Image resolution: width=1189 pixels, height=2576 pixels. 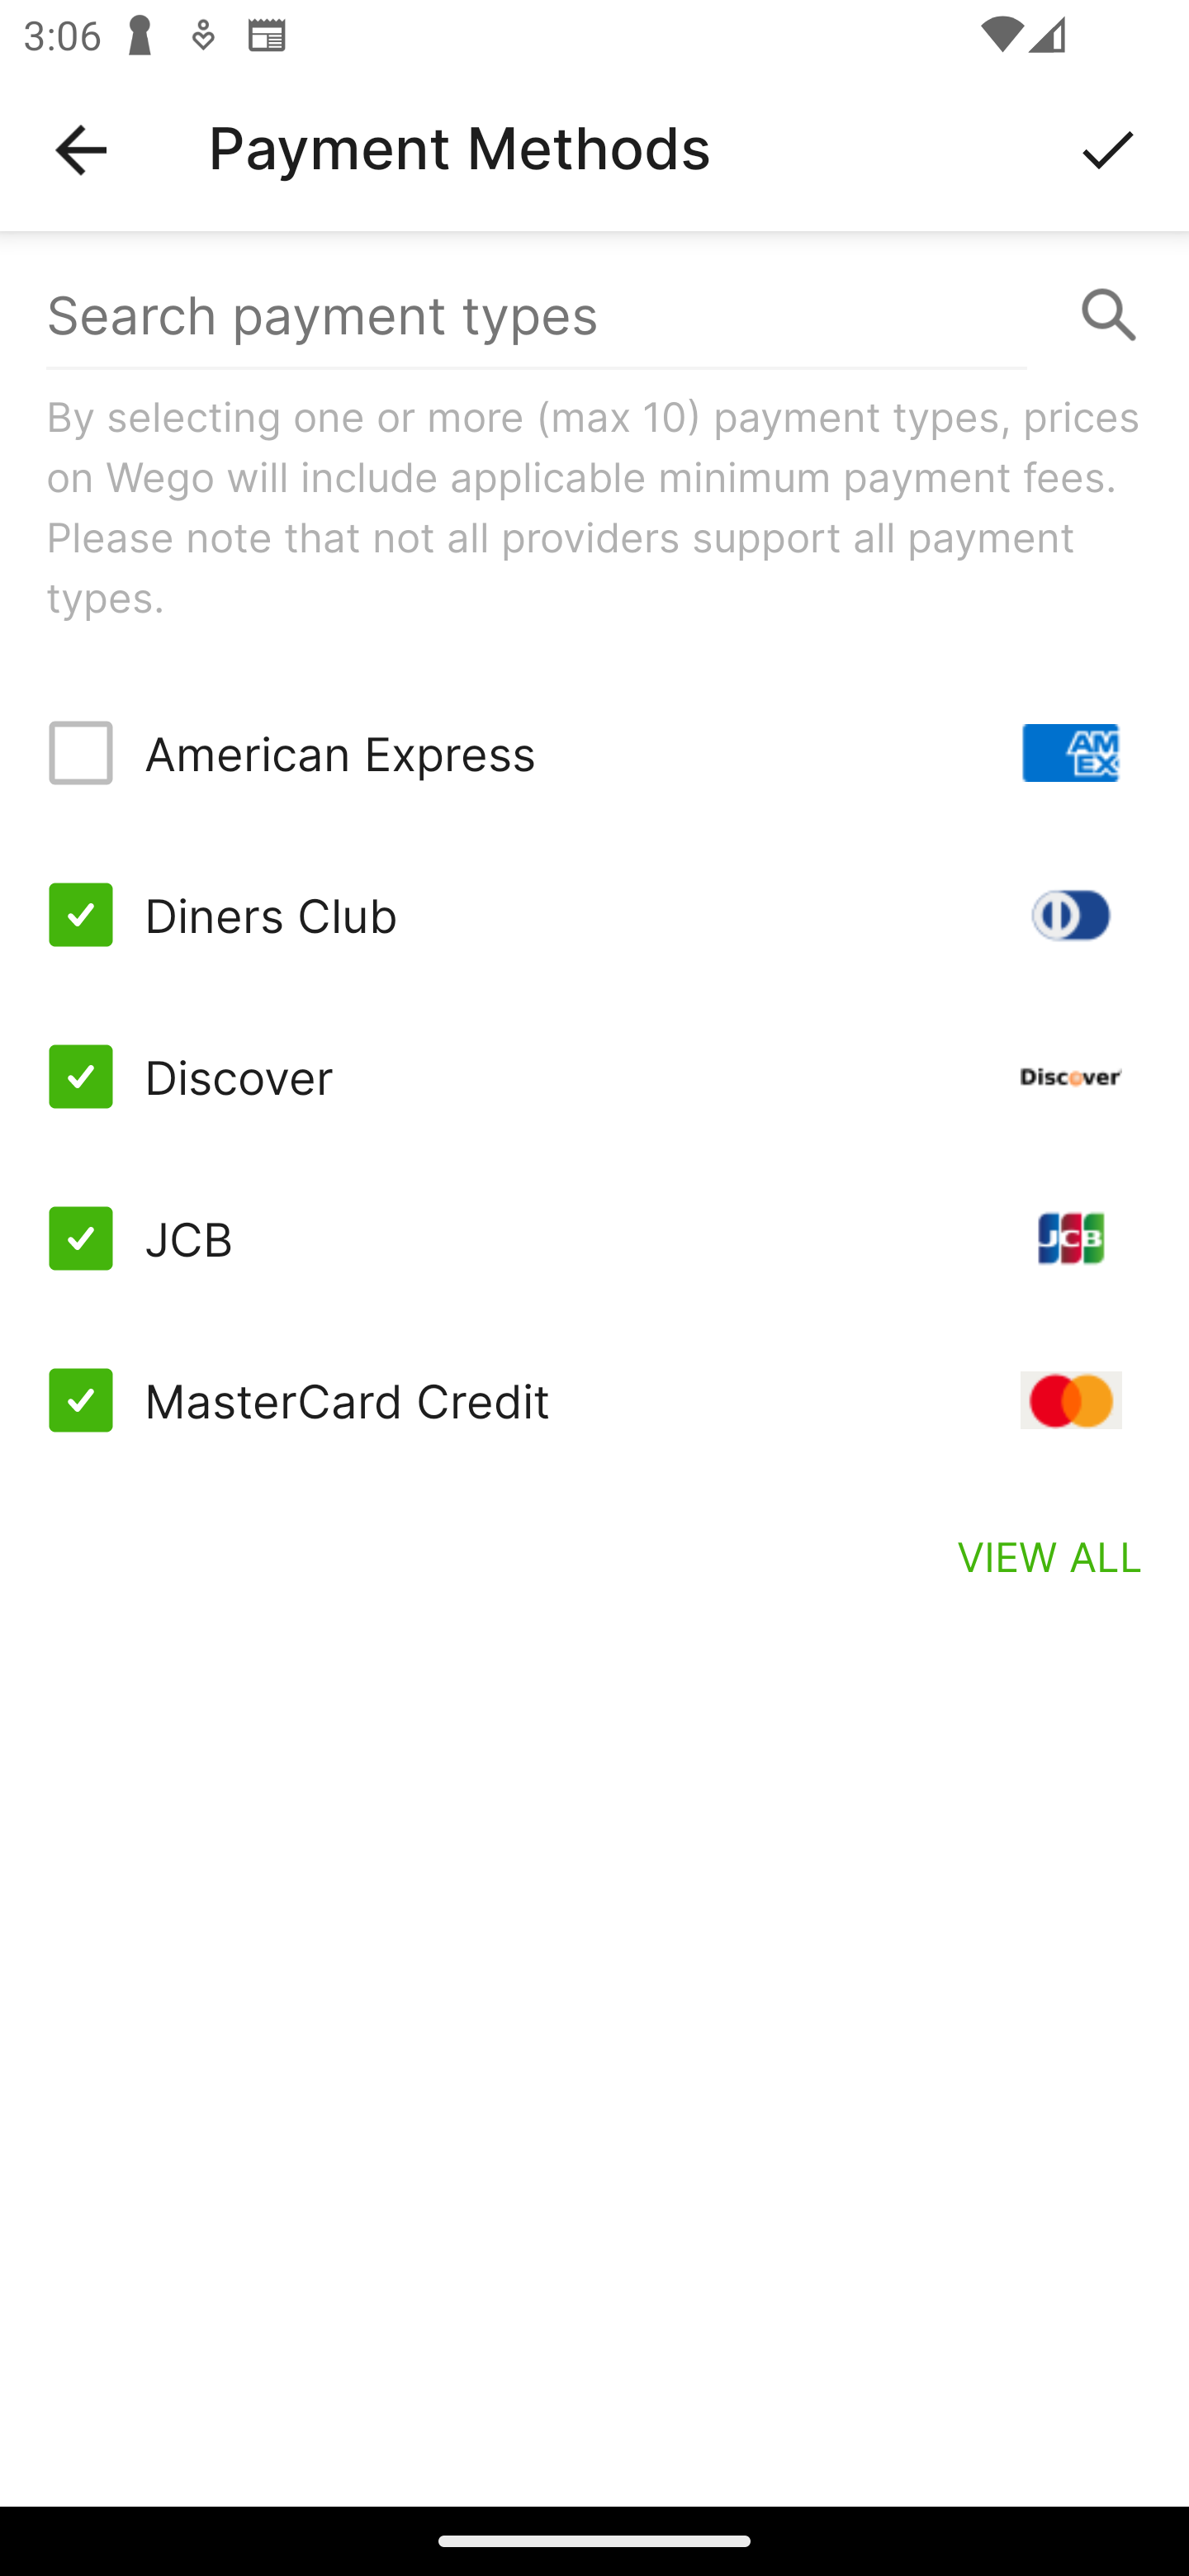 I want to click on JCB, so click(x=594, y=1237).